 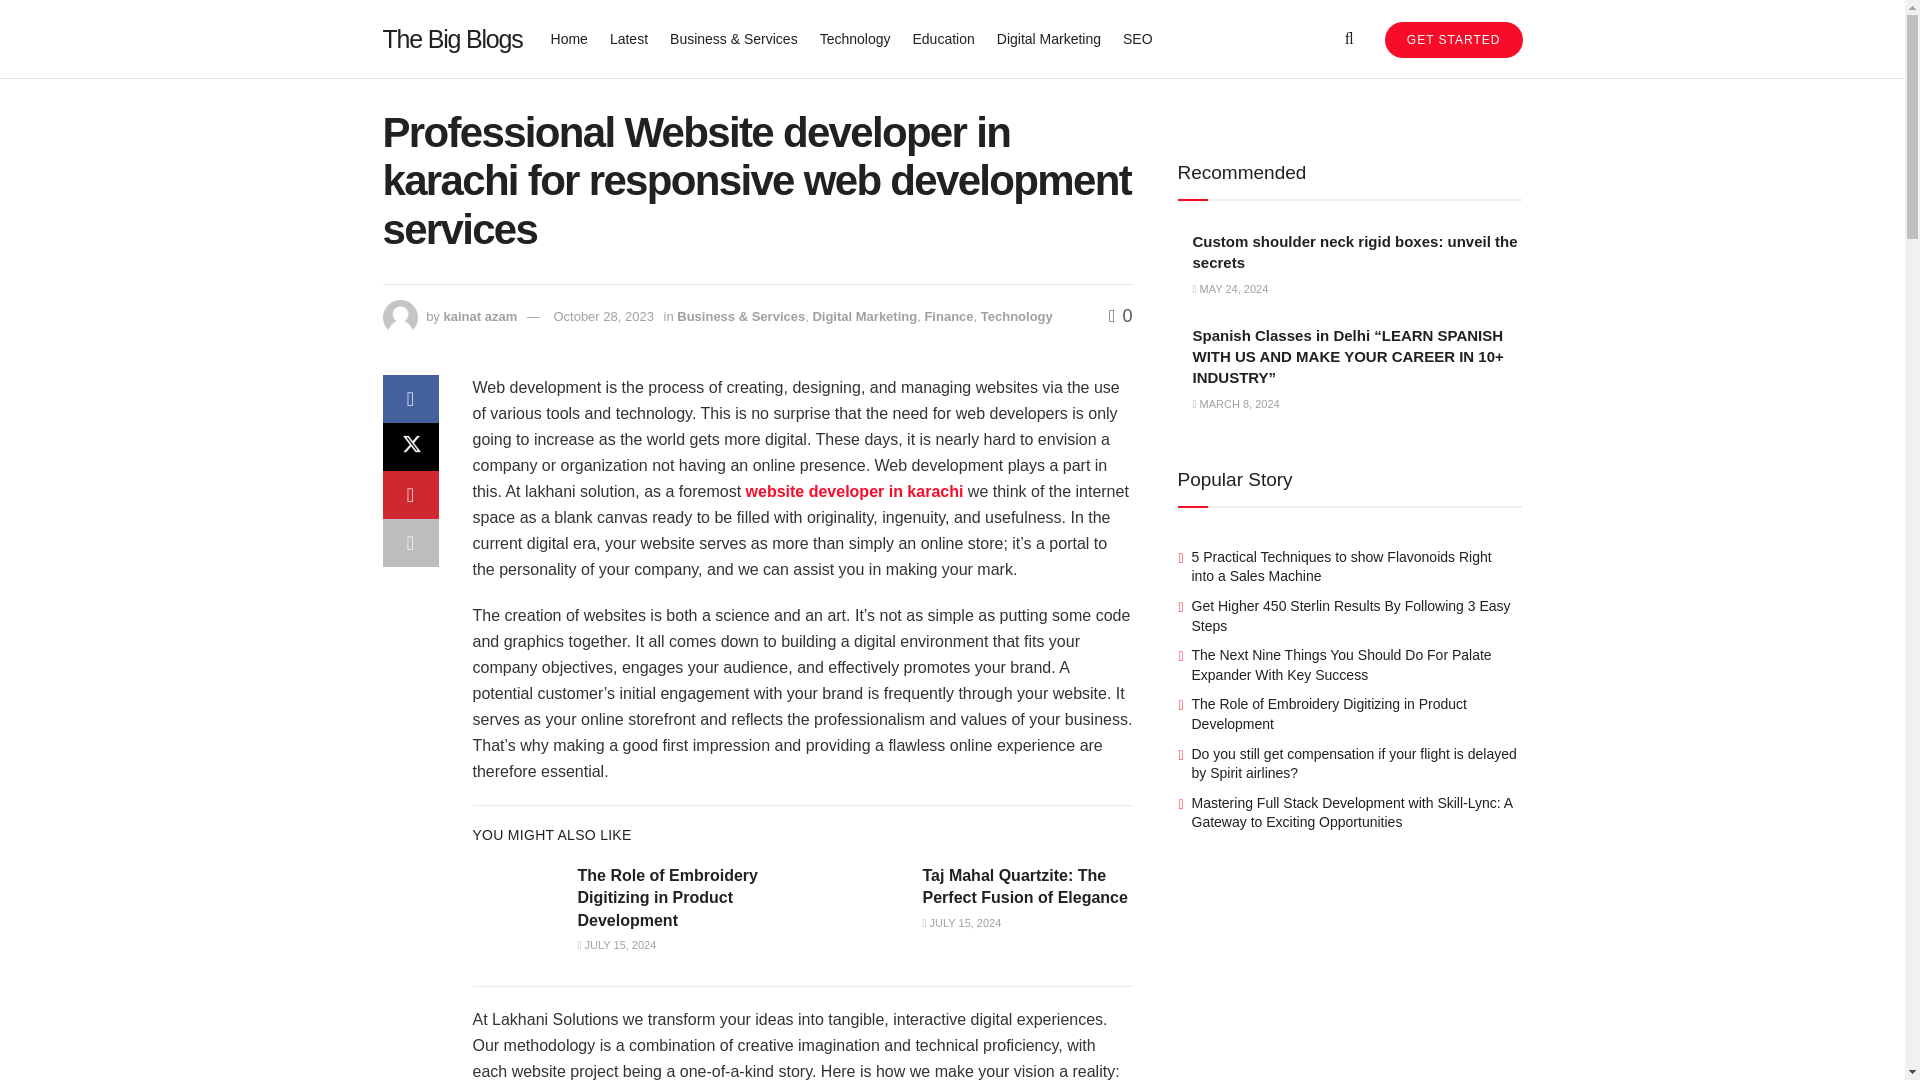 I want to click on website developer in karachi, so click(x=854, y=491).